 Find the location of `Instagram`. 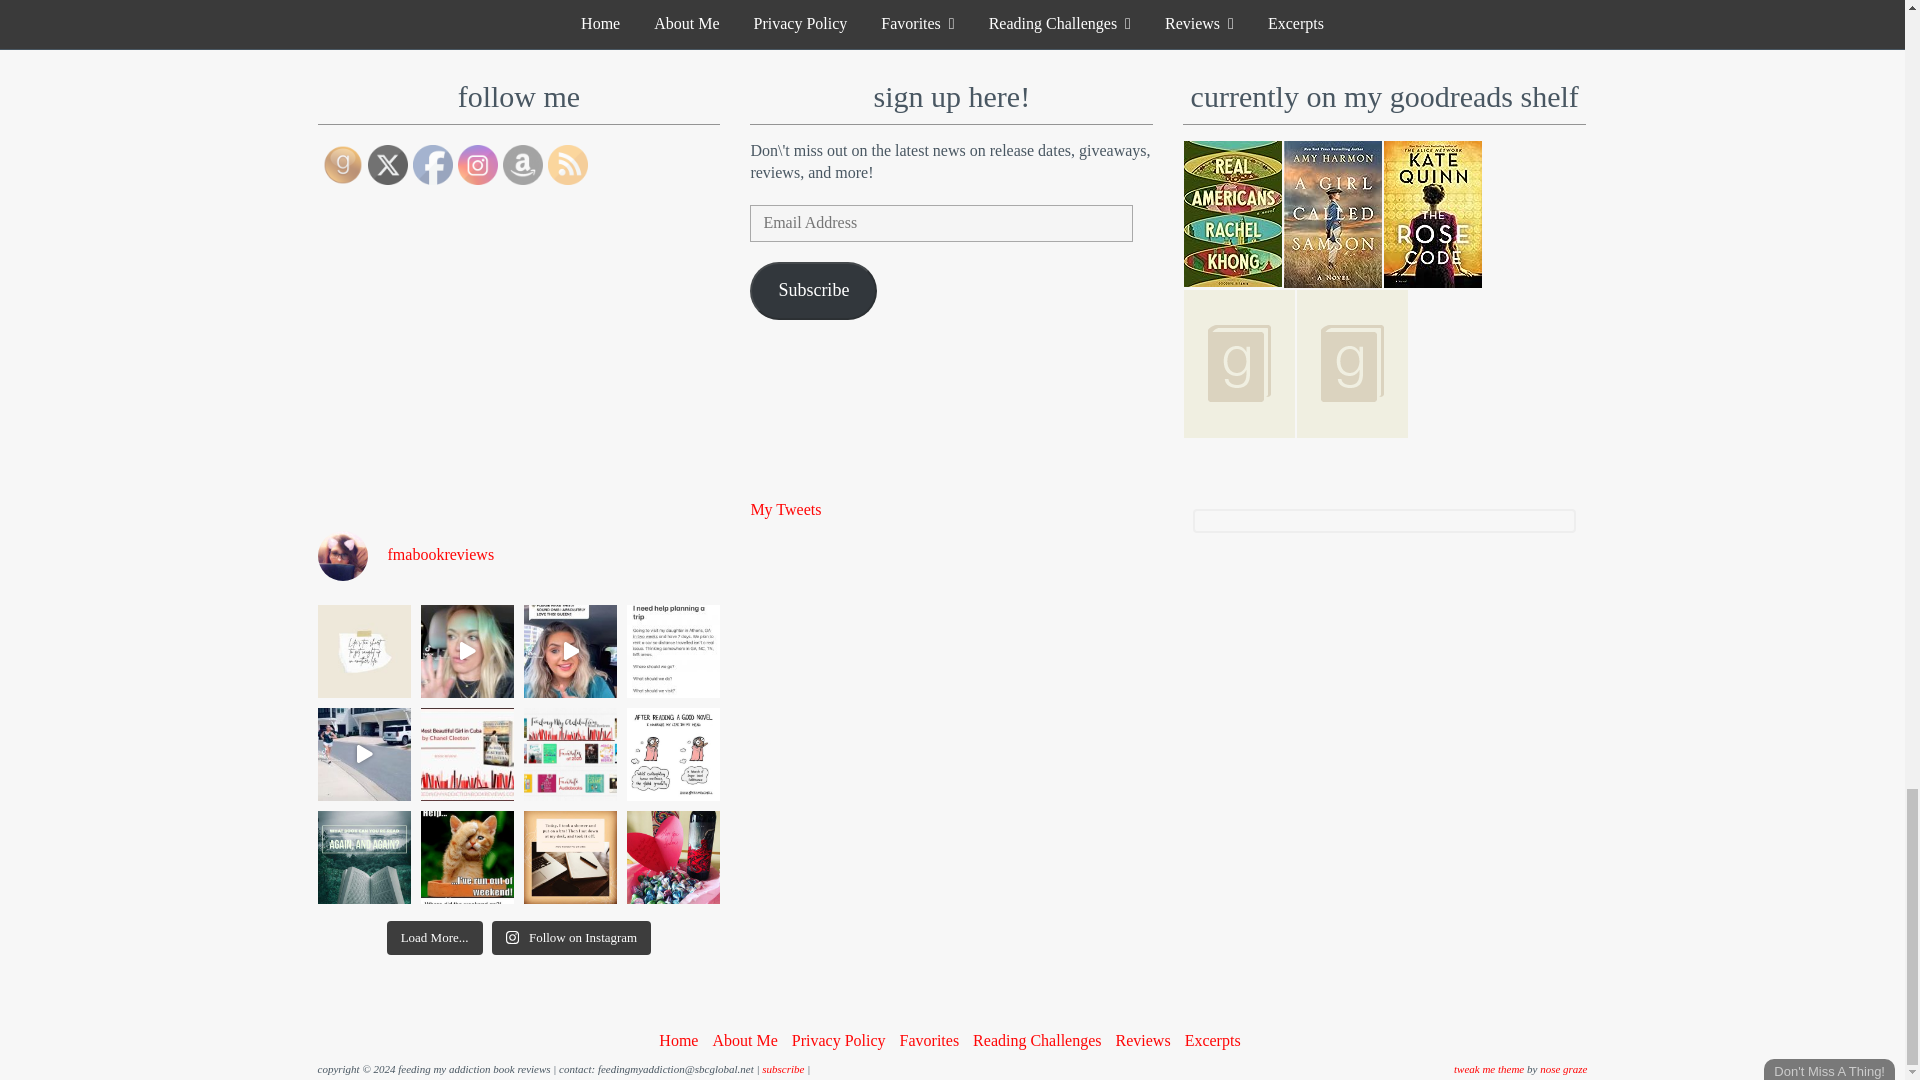

Instagram is located at coordinates (478, 164).